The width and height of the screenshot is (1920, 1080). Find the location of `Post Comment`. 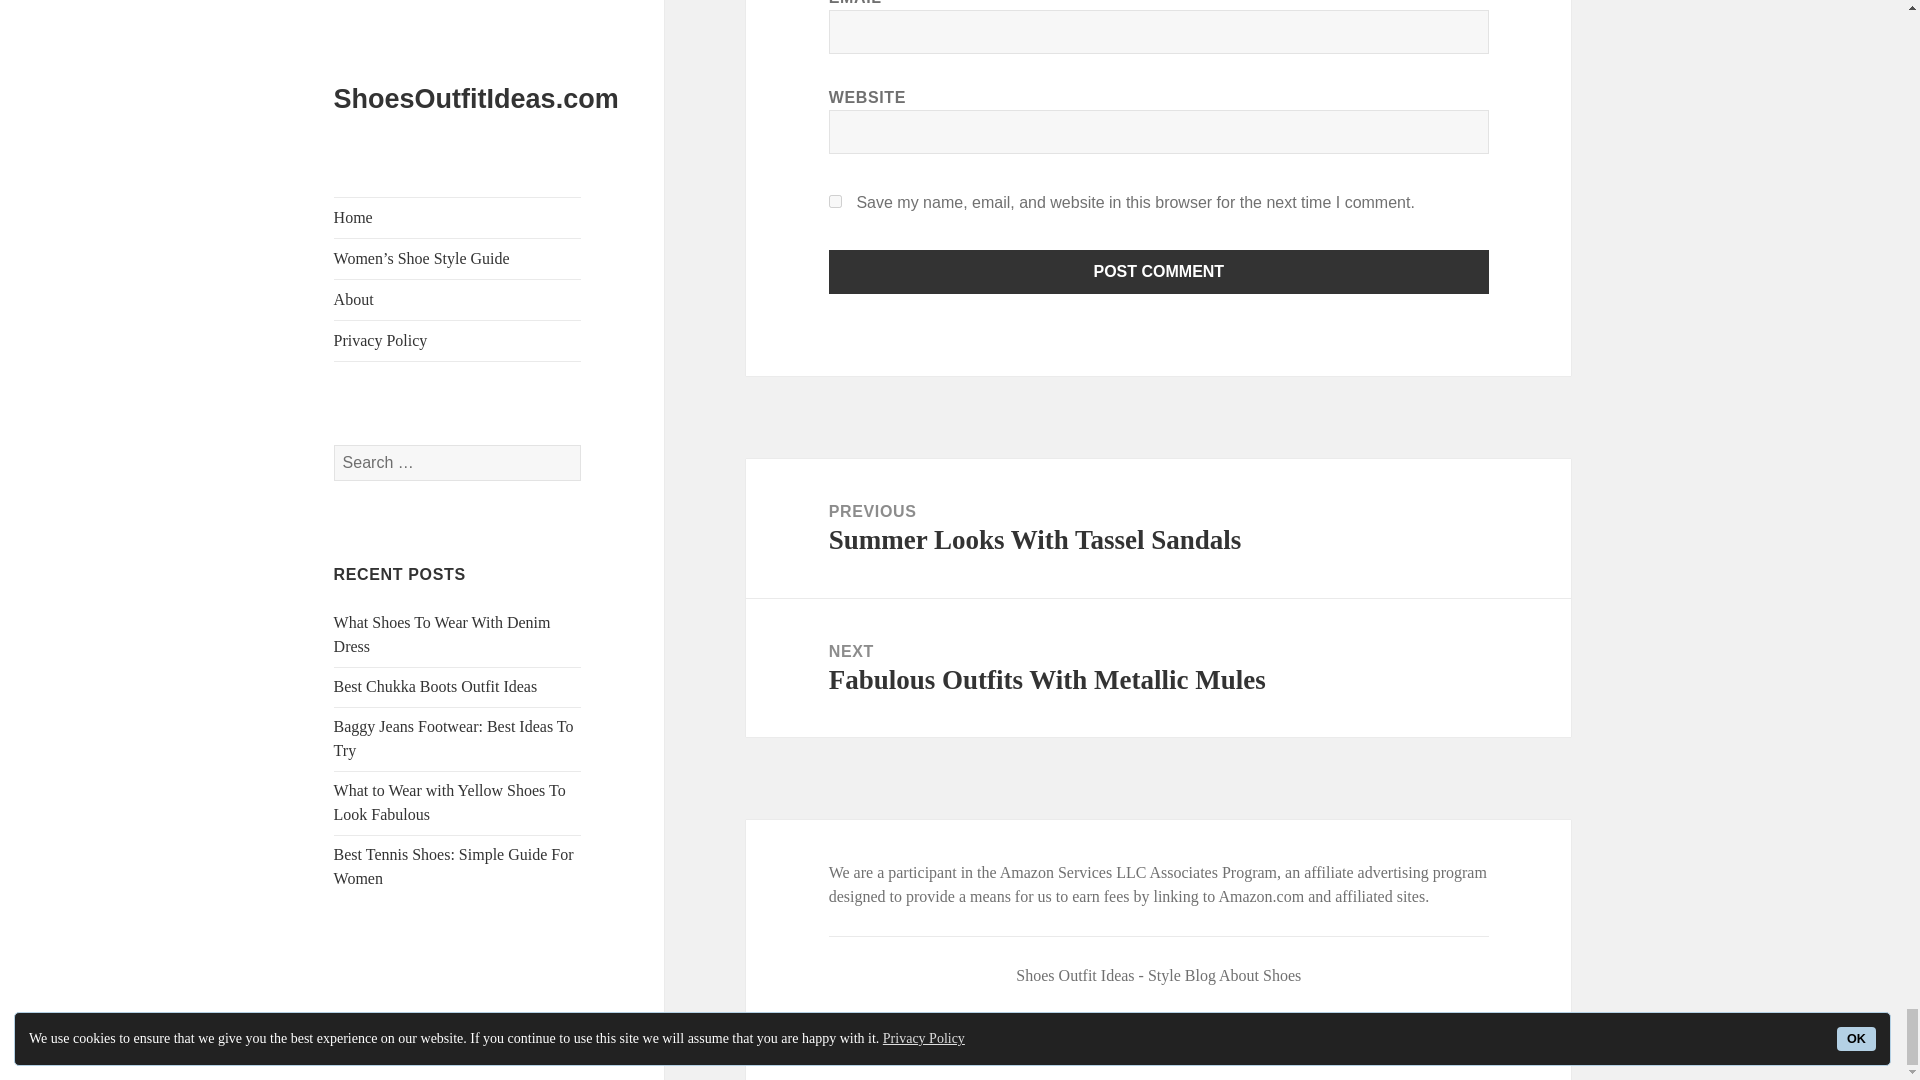

Post Comment is located at coordinates (1159, 271).